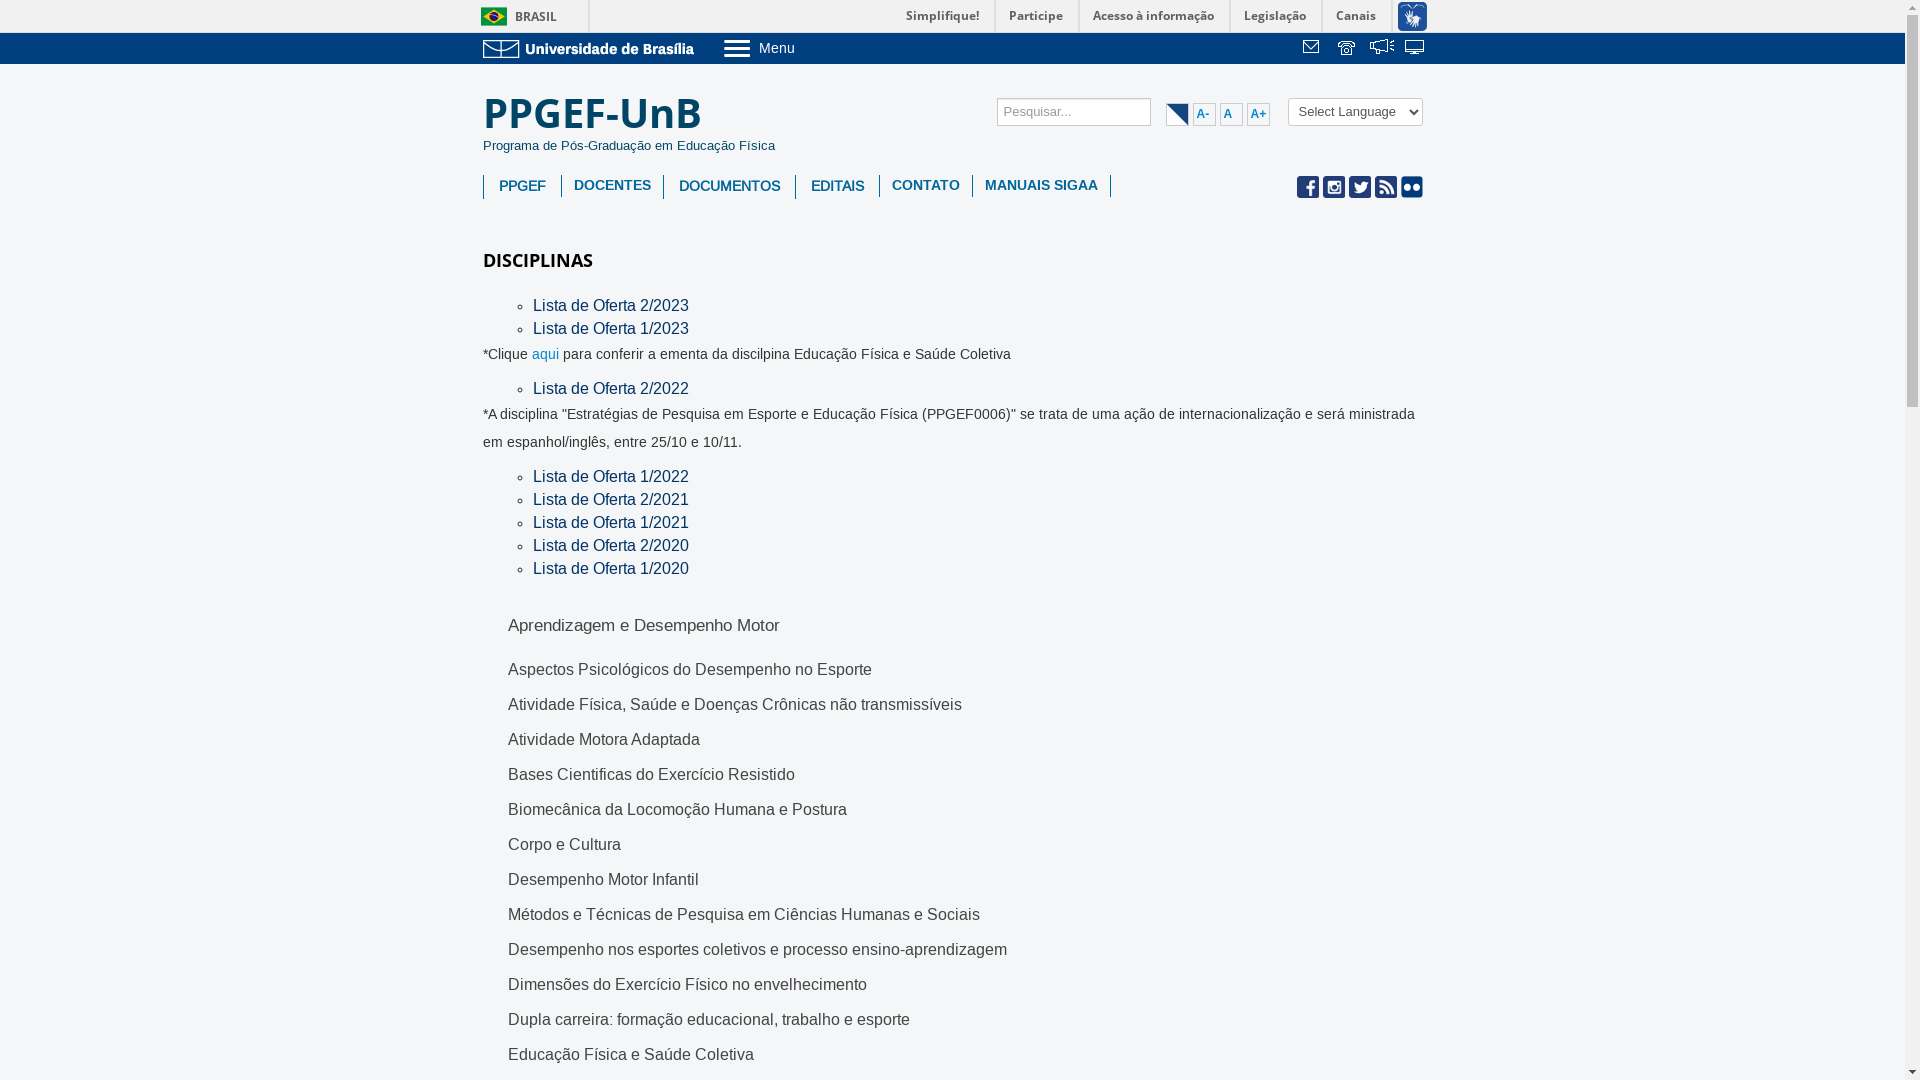 The image size is (1920, 1080). What do you see at coordinates (610, 547) in the screenshot?
I see `Lista de Oferta 2/2020` at bounding box center [610, 547].